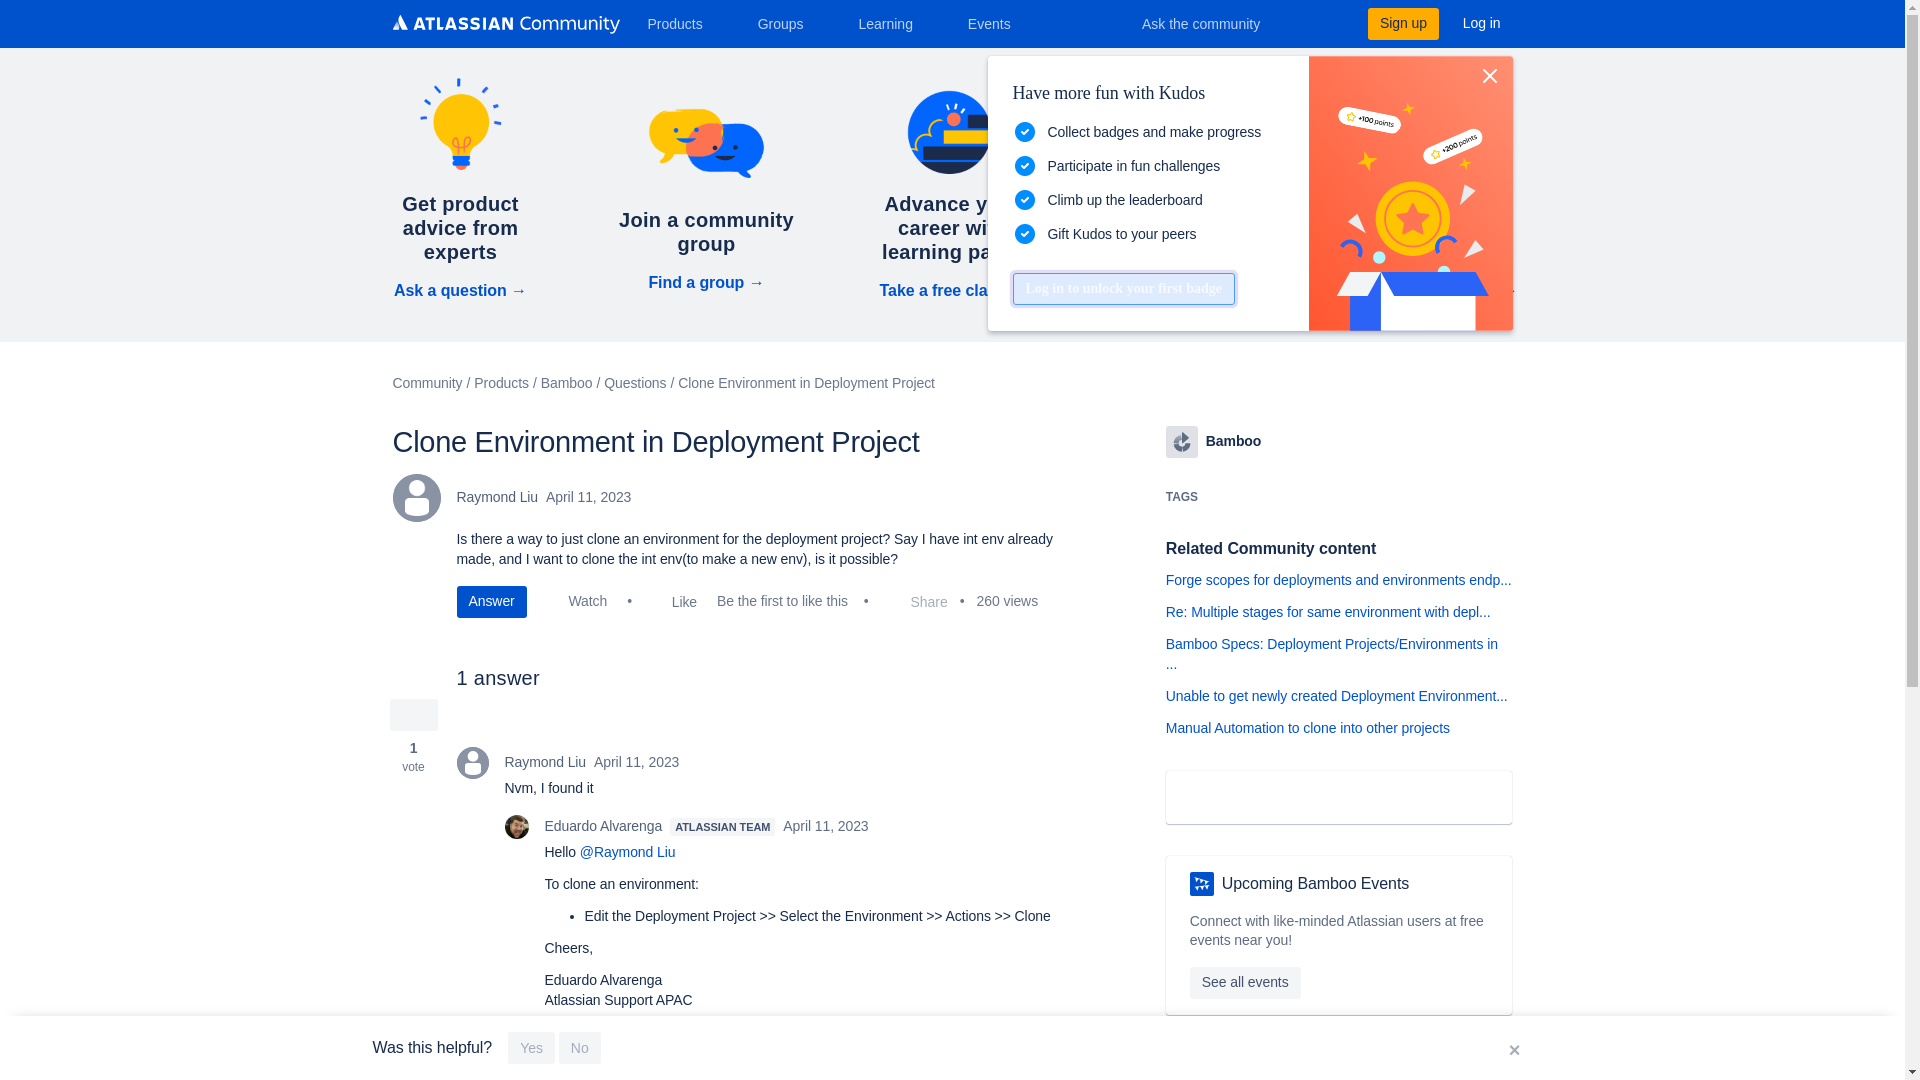 The height and width of the screenshot is (1080, 1920). I want to click on Bamboo, so click(1182, 441).